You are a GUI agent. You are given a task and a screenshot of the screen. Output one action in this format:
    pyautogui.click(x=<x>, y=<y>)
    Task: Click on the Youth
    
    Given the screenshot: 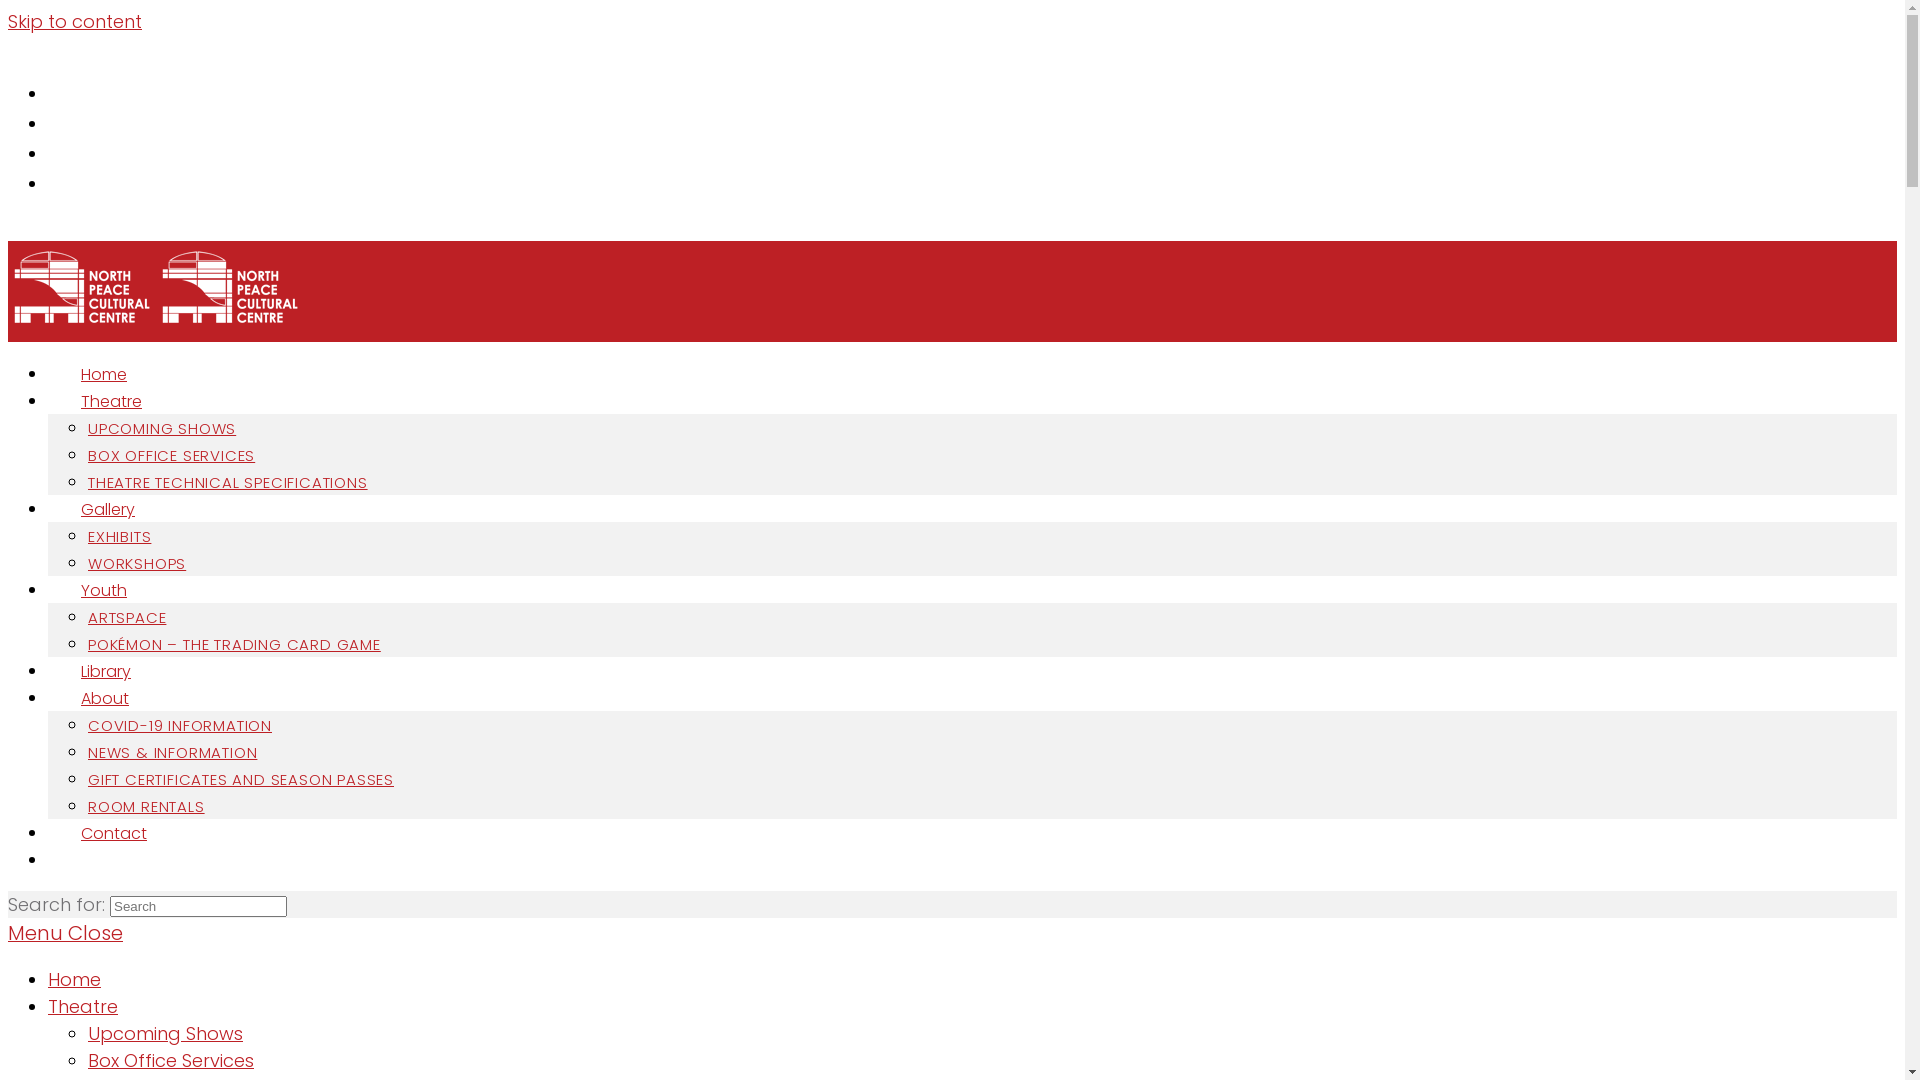 What is the action you would take?
    pyautogui.click(x=98, y=590)
    